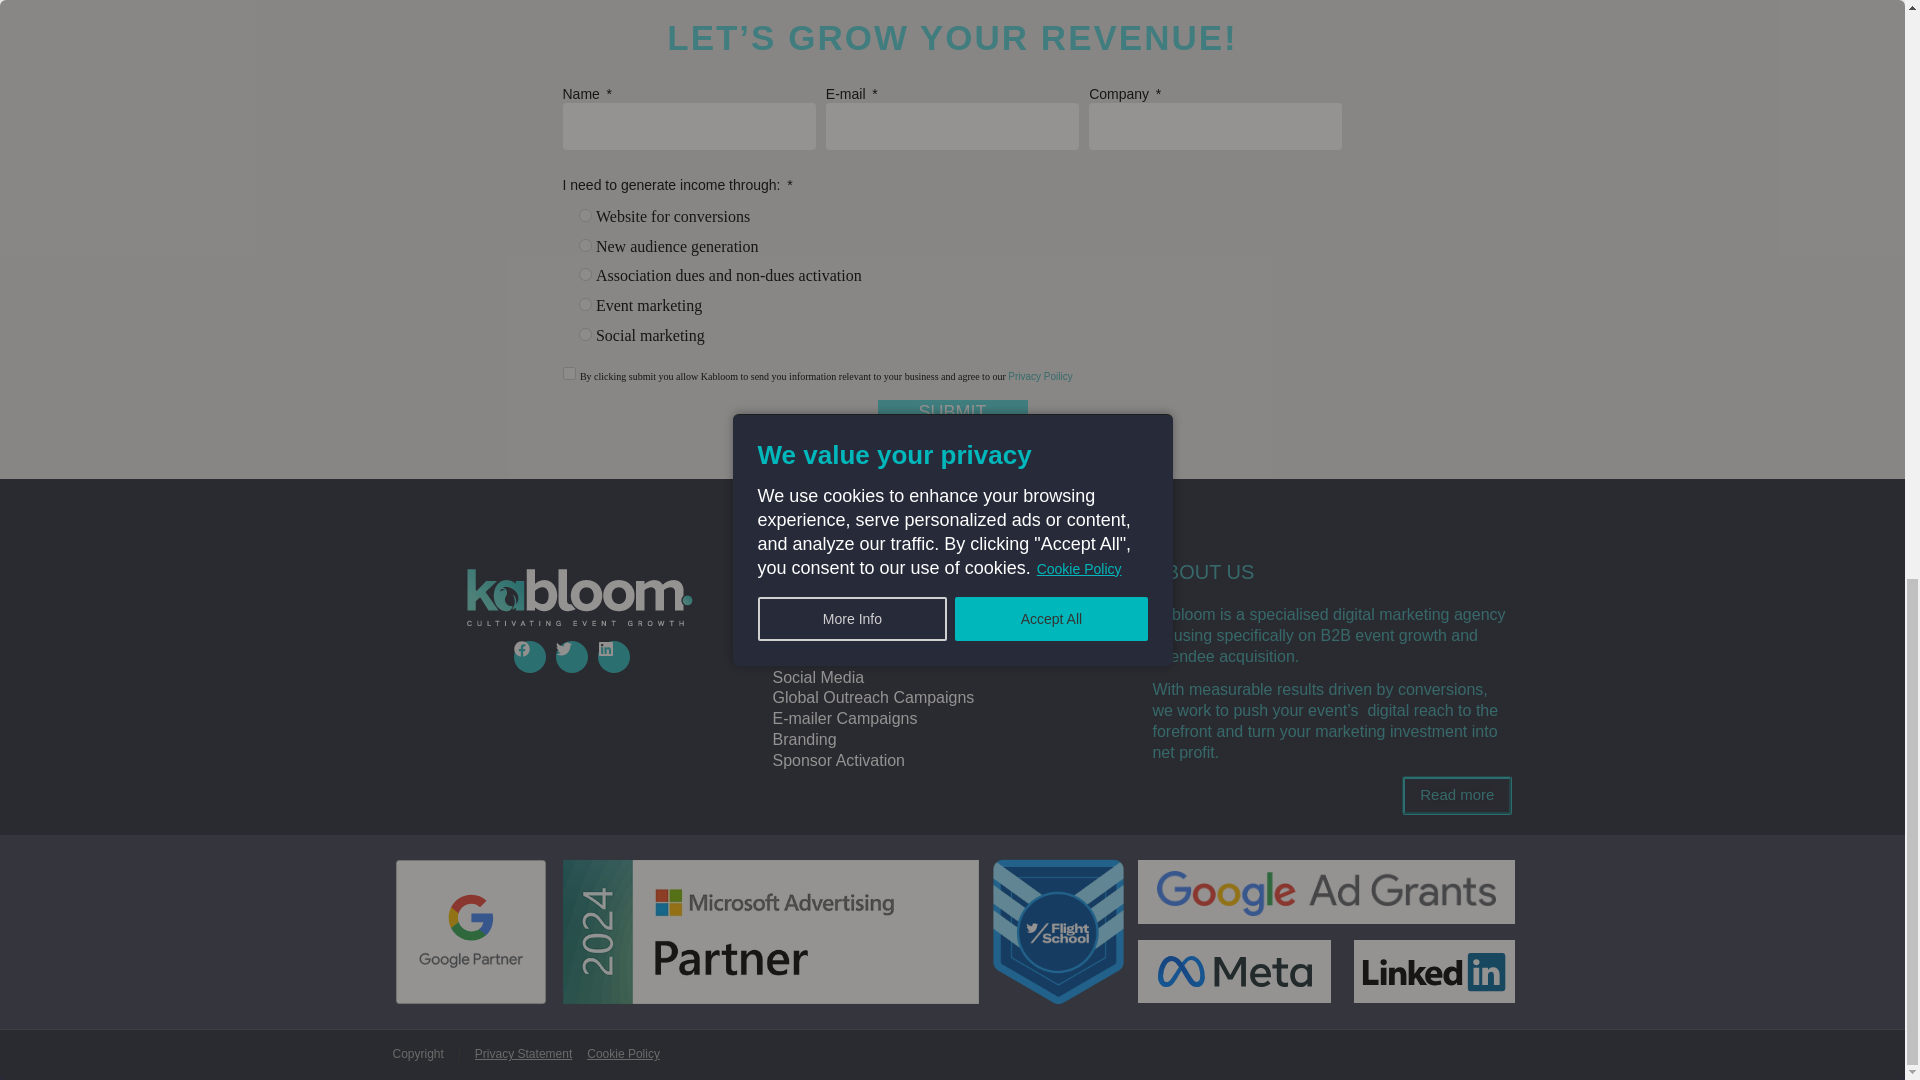 Image resolution: width=1920 pixels, height=1080 pixels. Describe the element at coordinates (584, 334) in the screenshot. I see `Social marketing` at that location.